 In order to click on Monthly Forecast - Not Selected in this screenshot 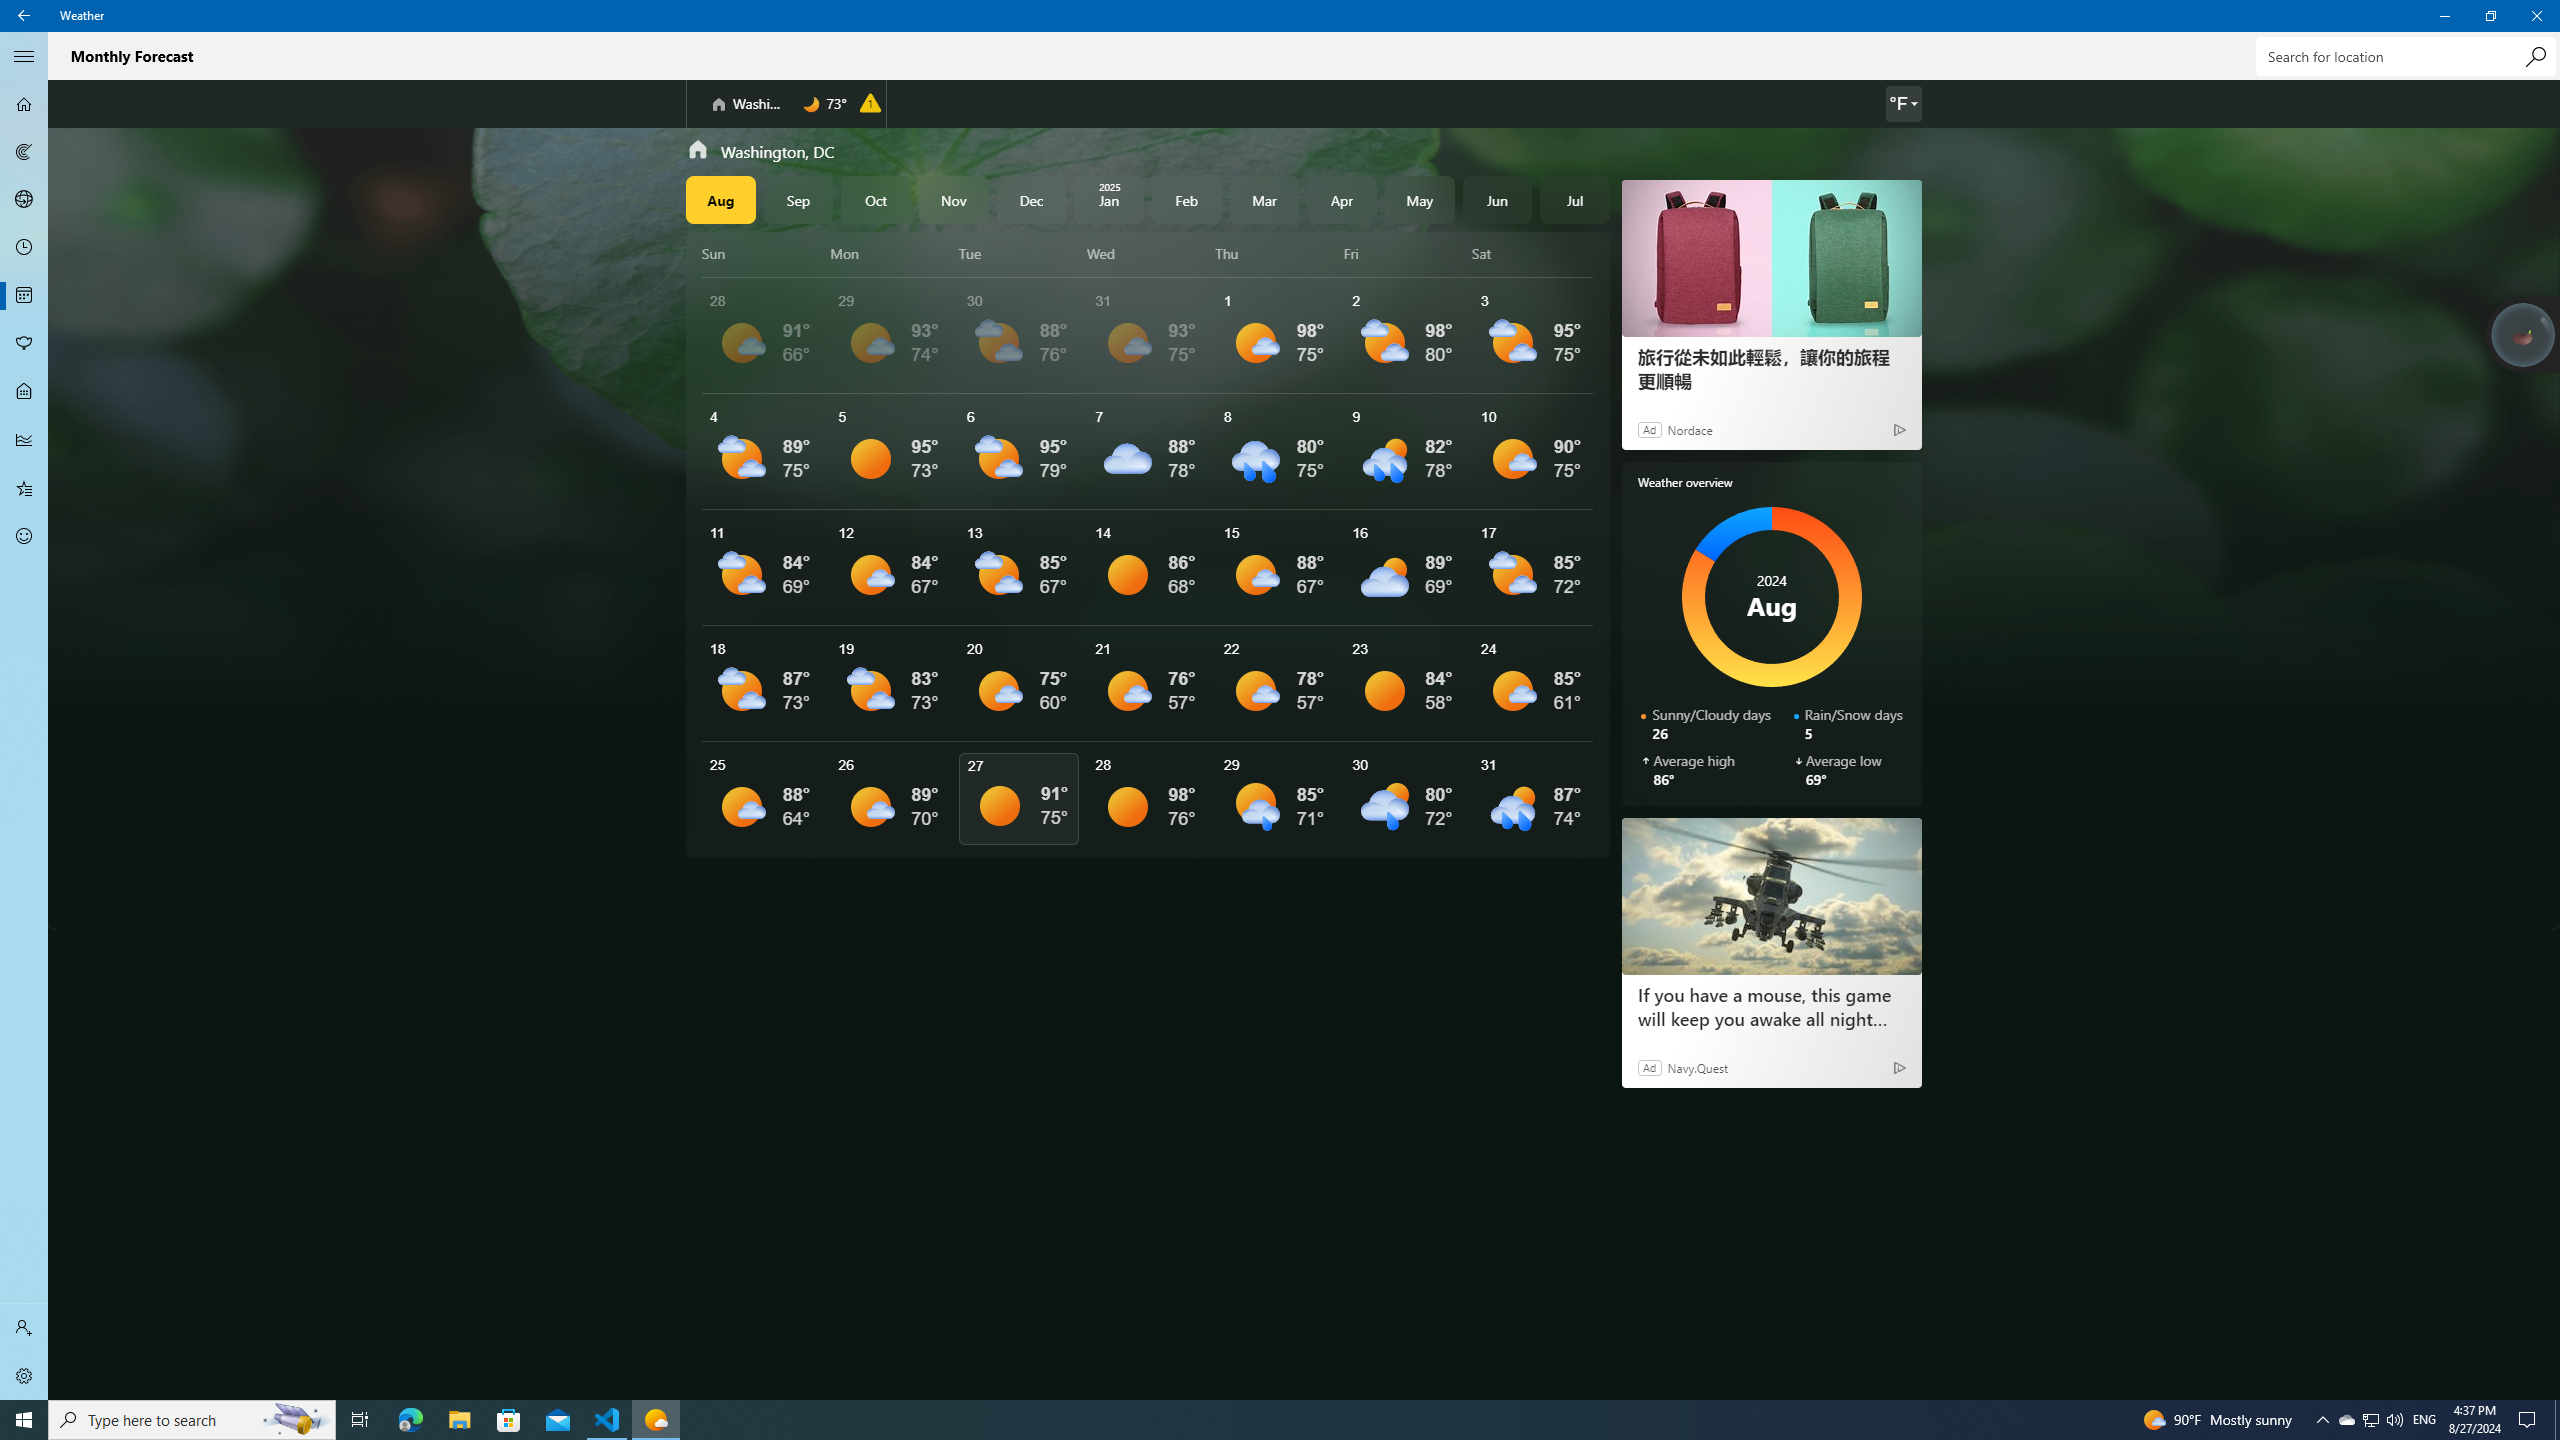, I will do `click(24, 296)`.